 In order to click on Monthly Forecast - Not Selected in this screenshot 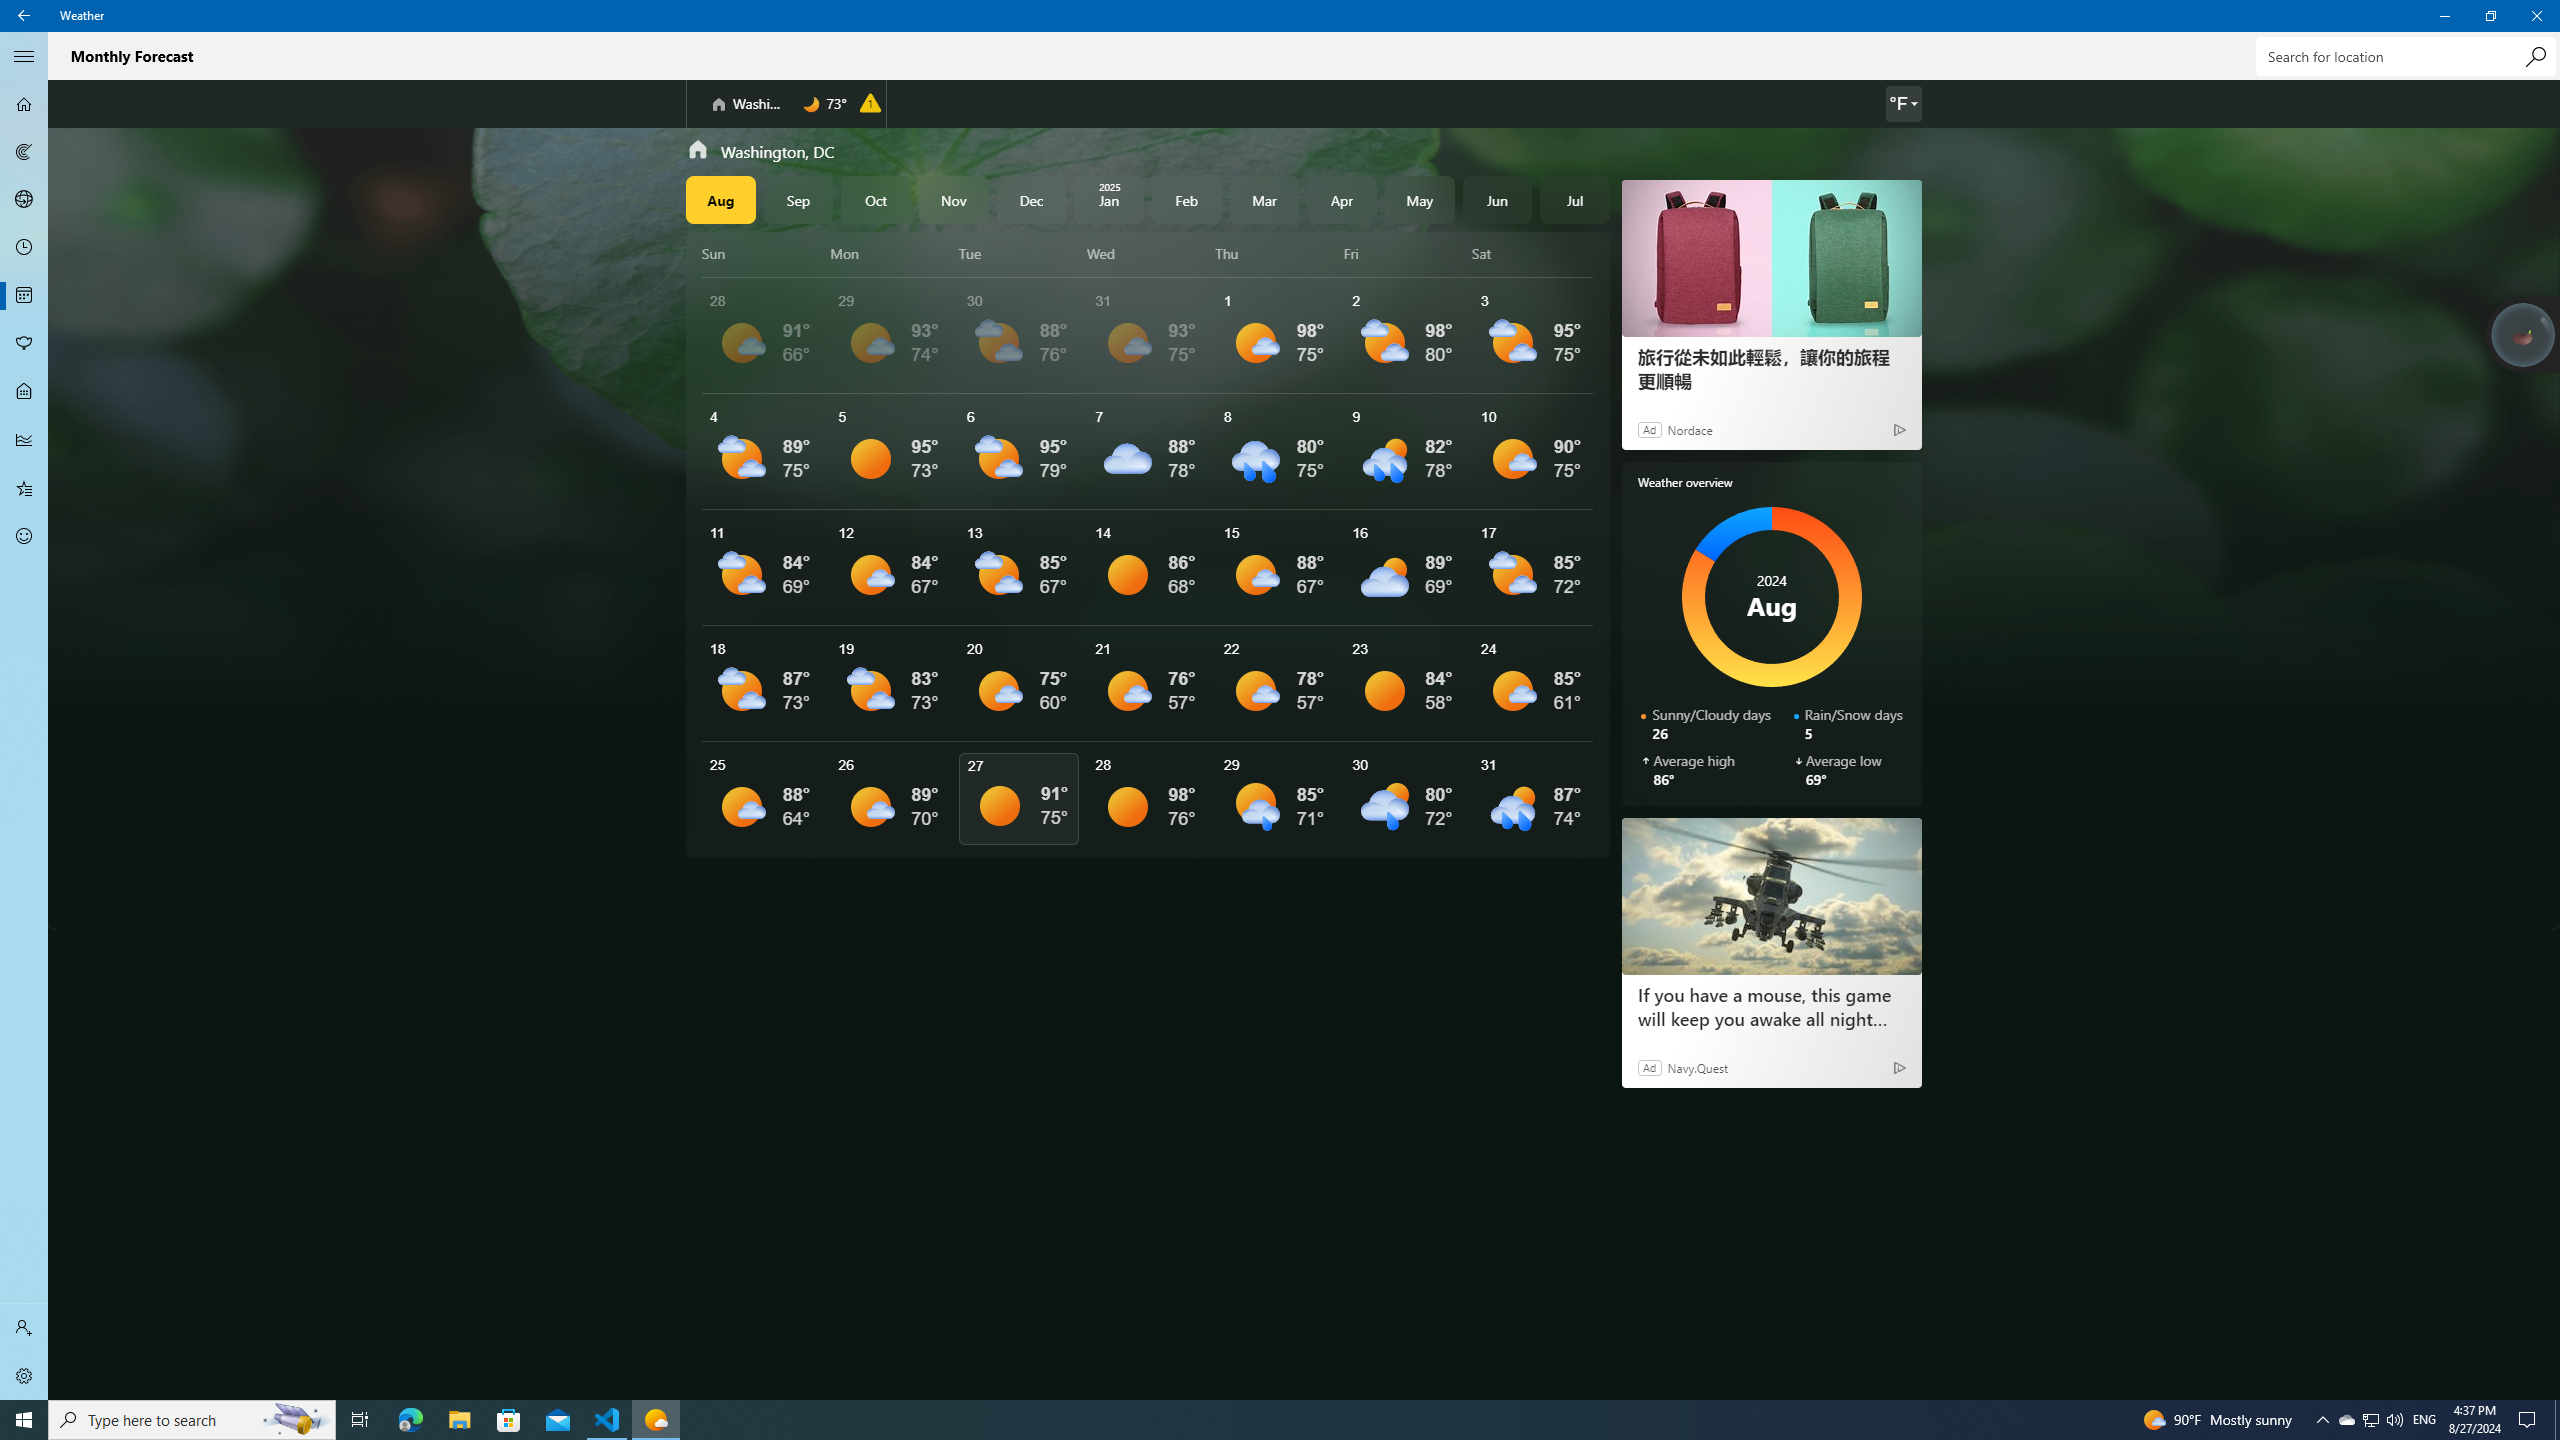, I will do `click(24, 296)`.